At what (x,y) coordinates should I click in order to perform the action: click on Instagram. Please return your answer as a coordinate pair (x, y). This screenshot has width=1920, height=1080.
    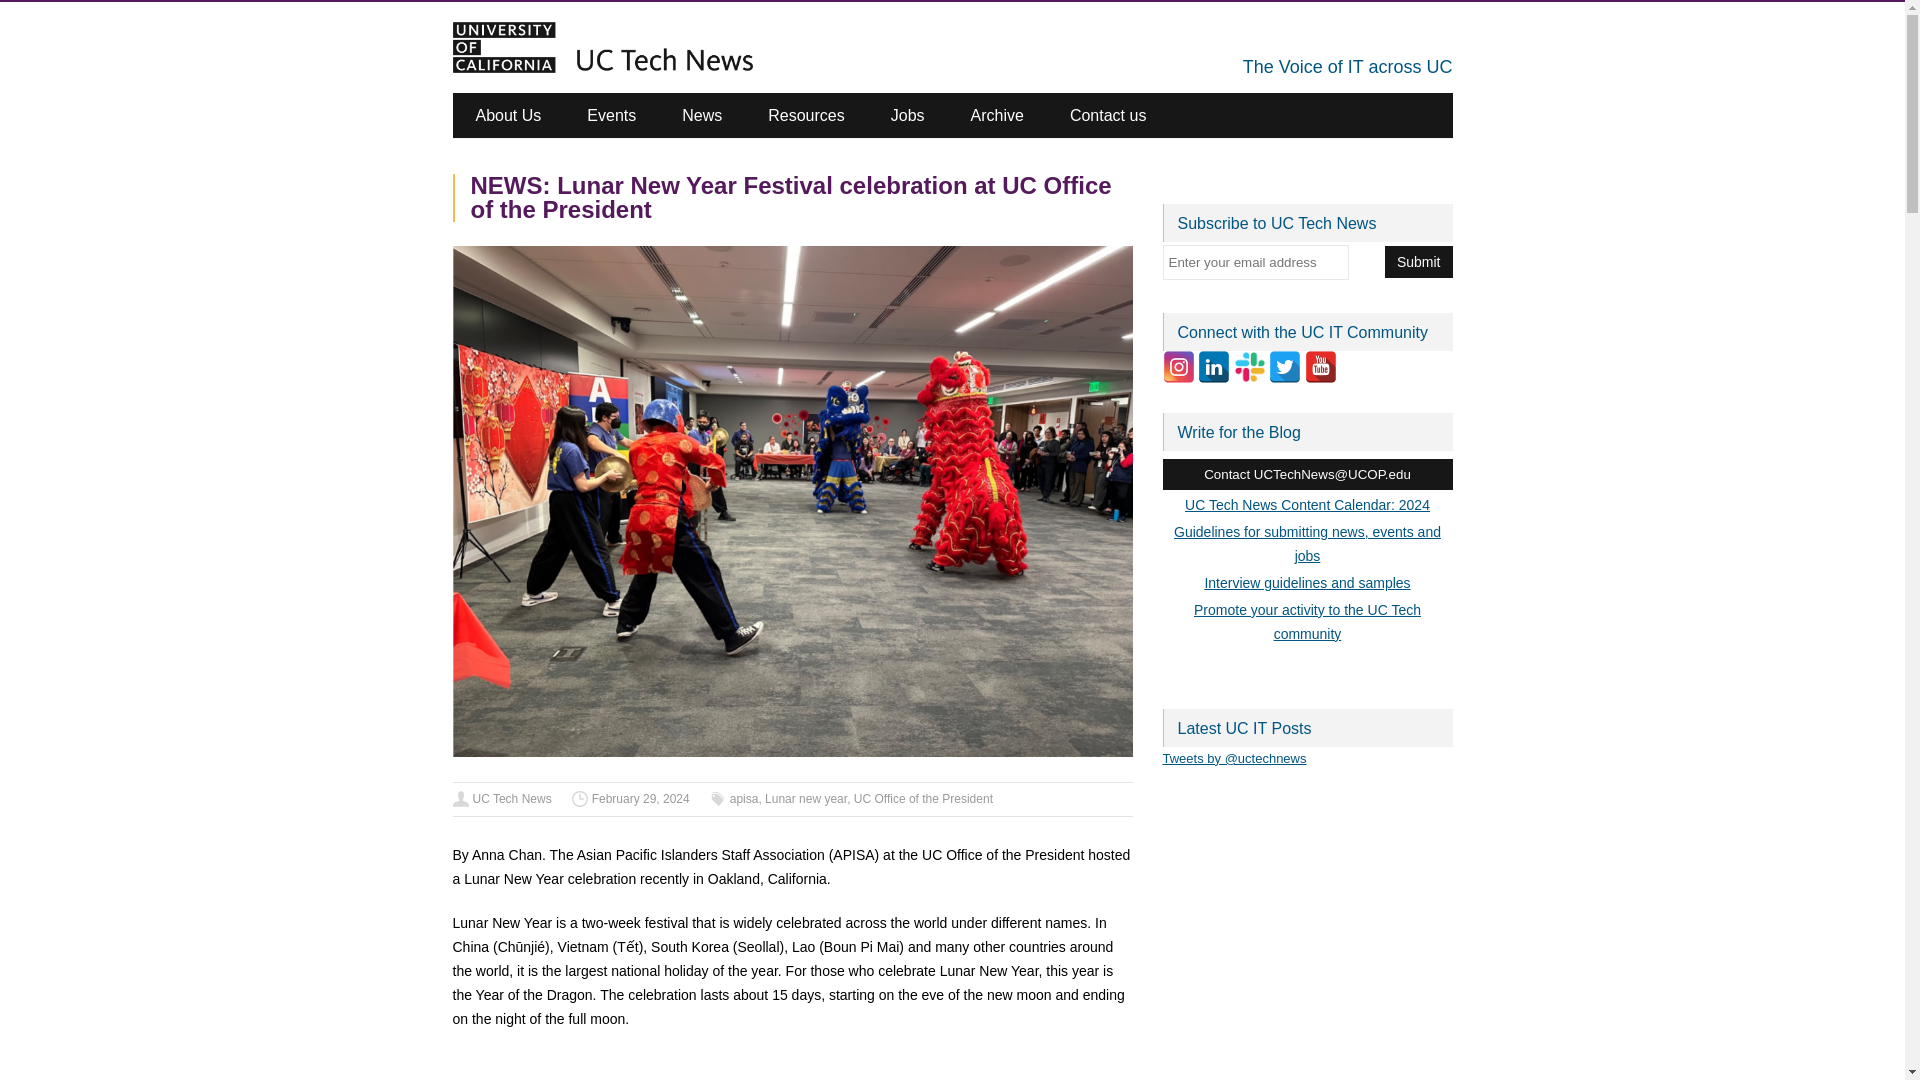
    Looking at the image, I should click on (1178, 367).